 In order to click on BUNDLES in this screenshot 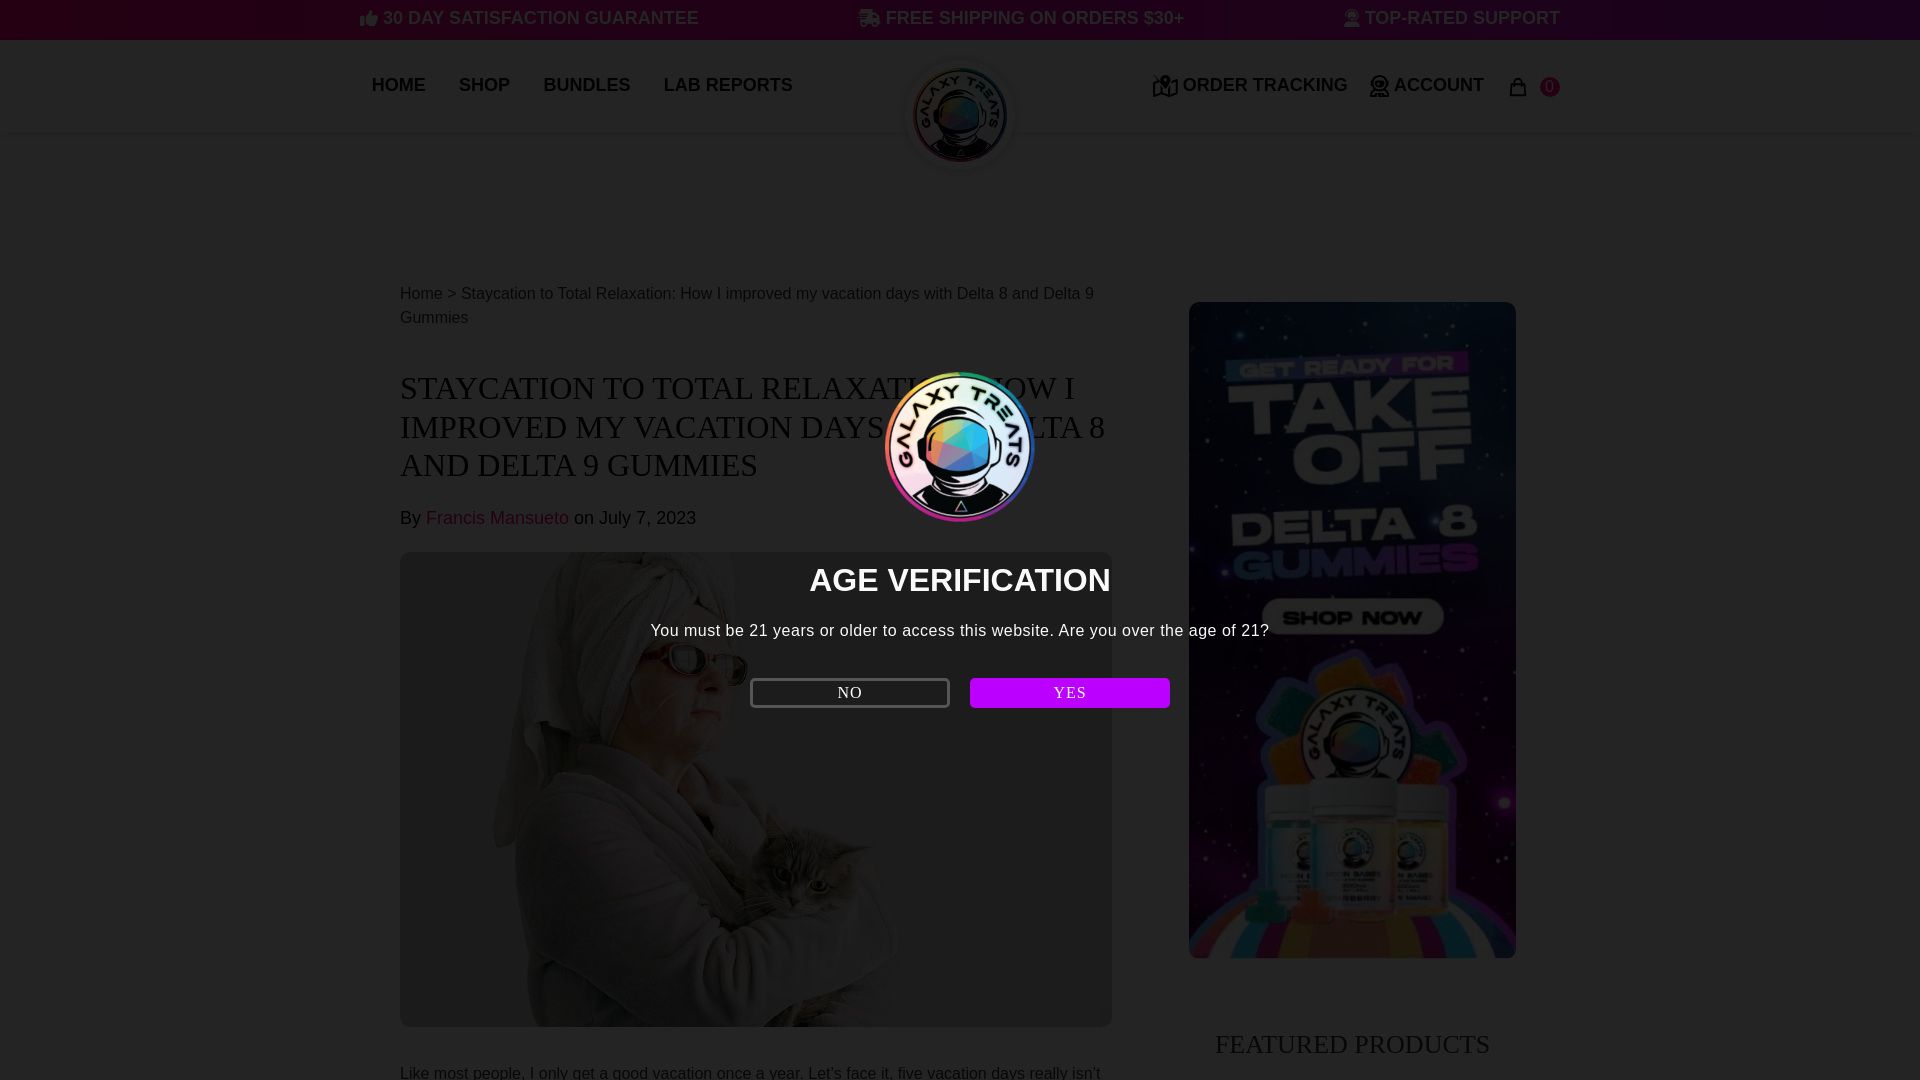, I will do `click(586, 85)`.